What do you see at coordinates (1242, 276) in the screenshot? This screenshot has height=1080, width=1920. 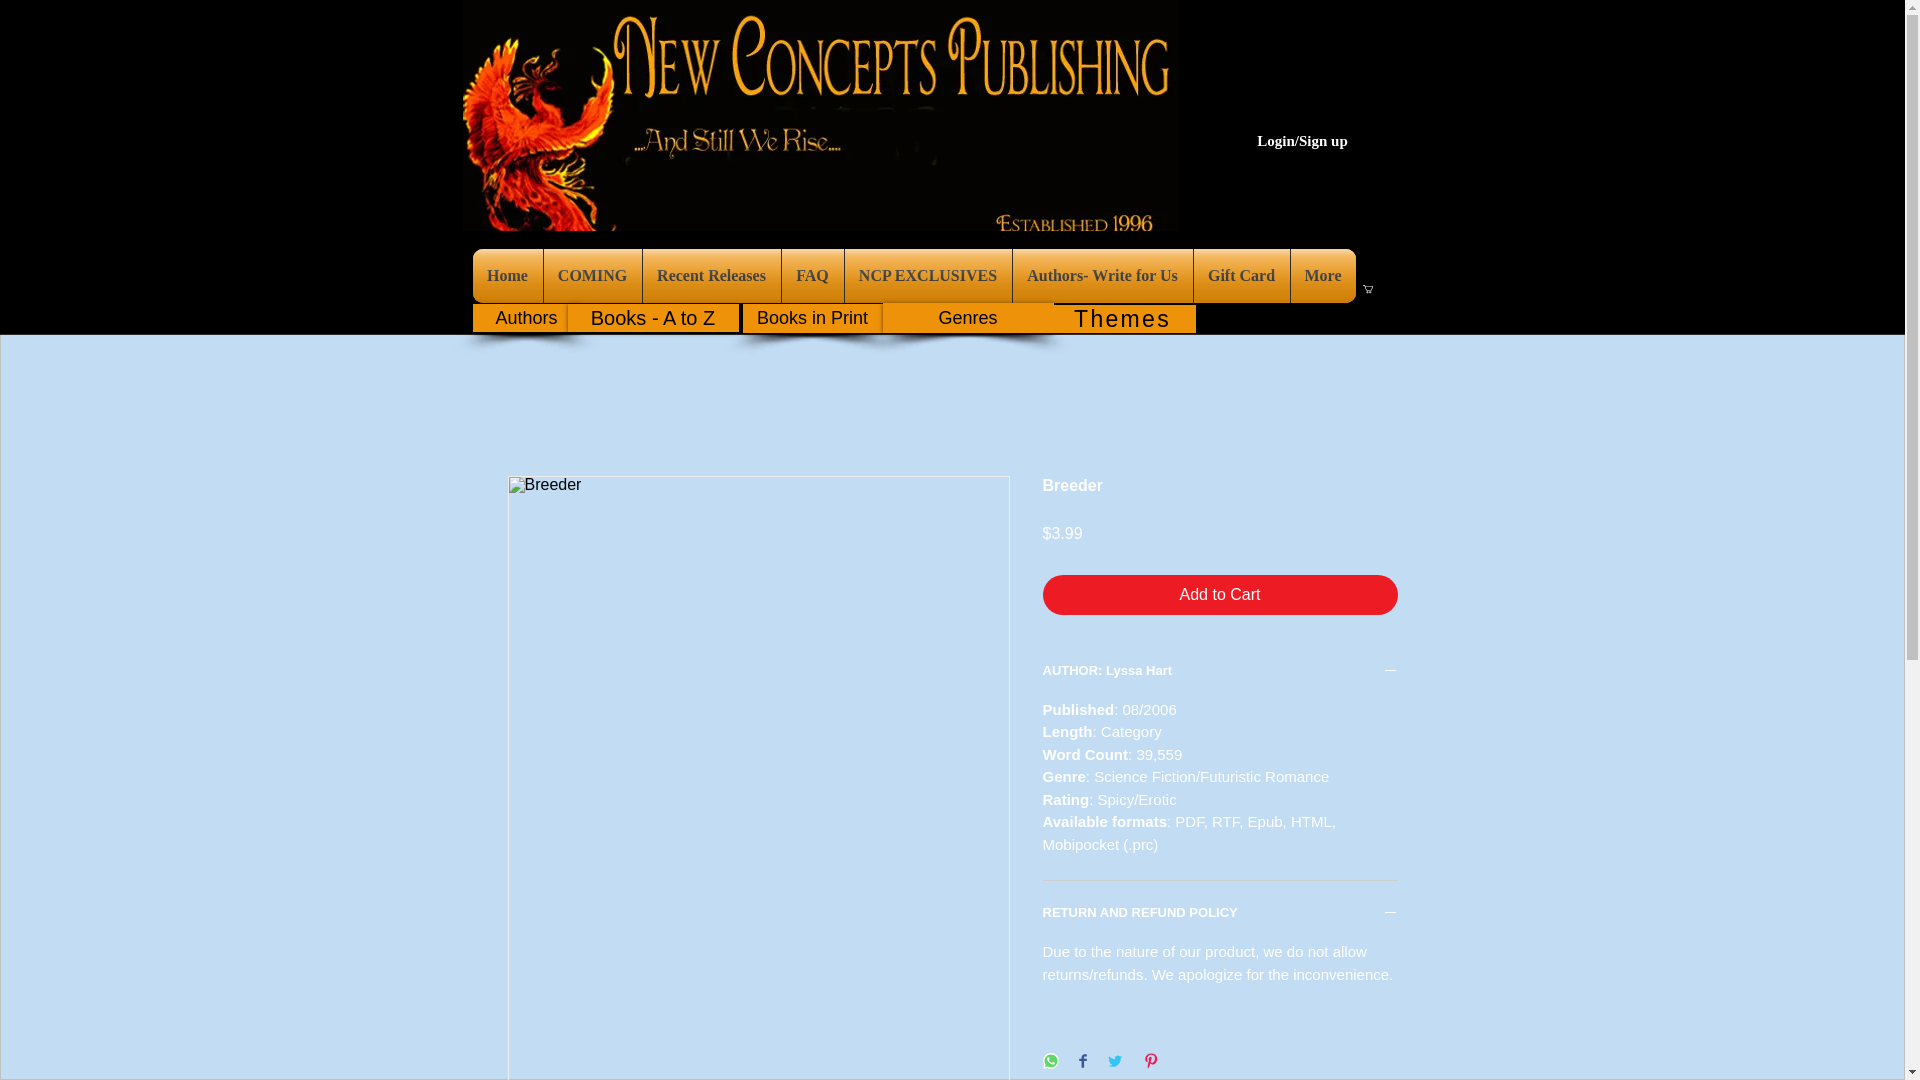 I see `Gift Card` at bounding box center [1242, 276].